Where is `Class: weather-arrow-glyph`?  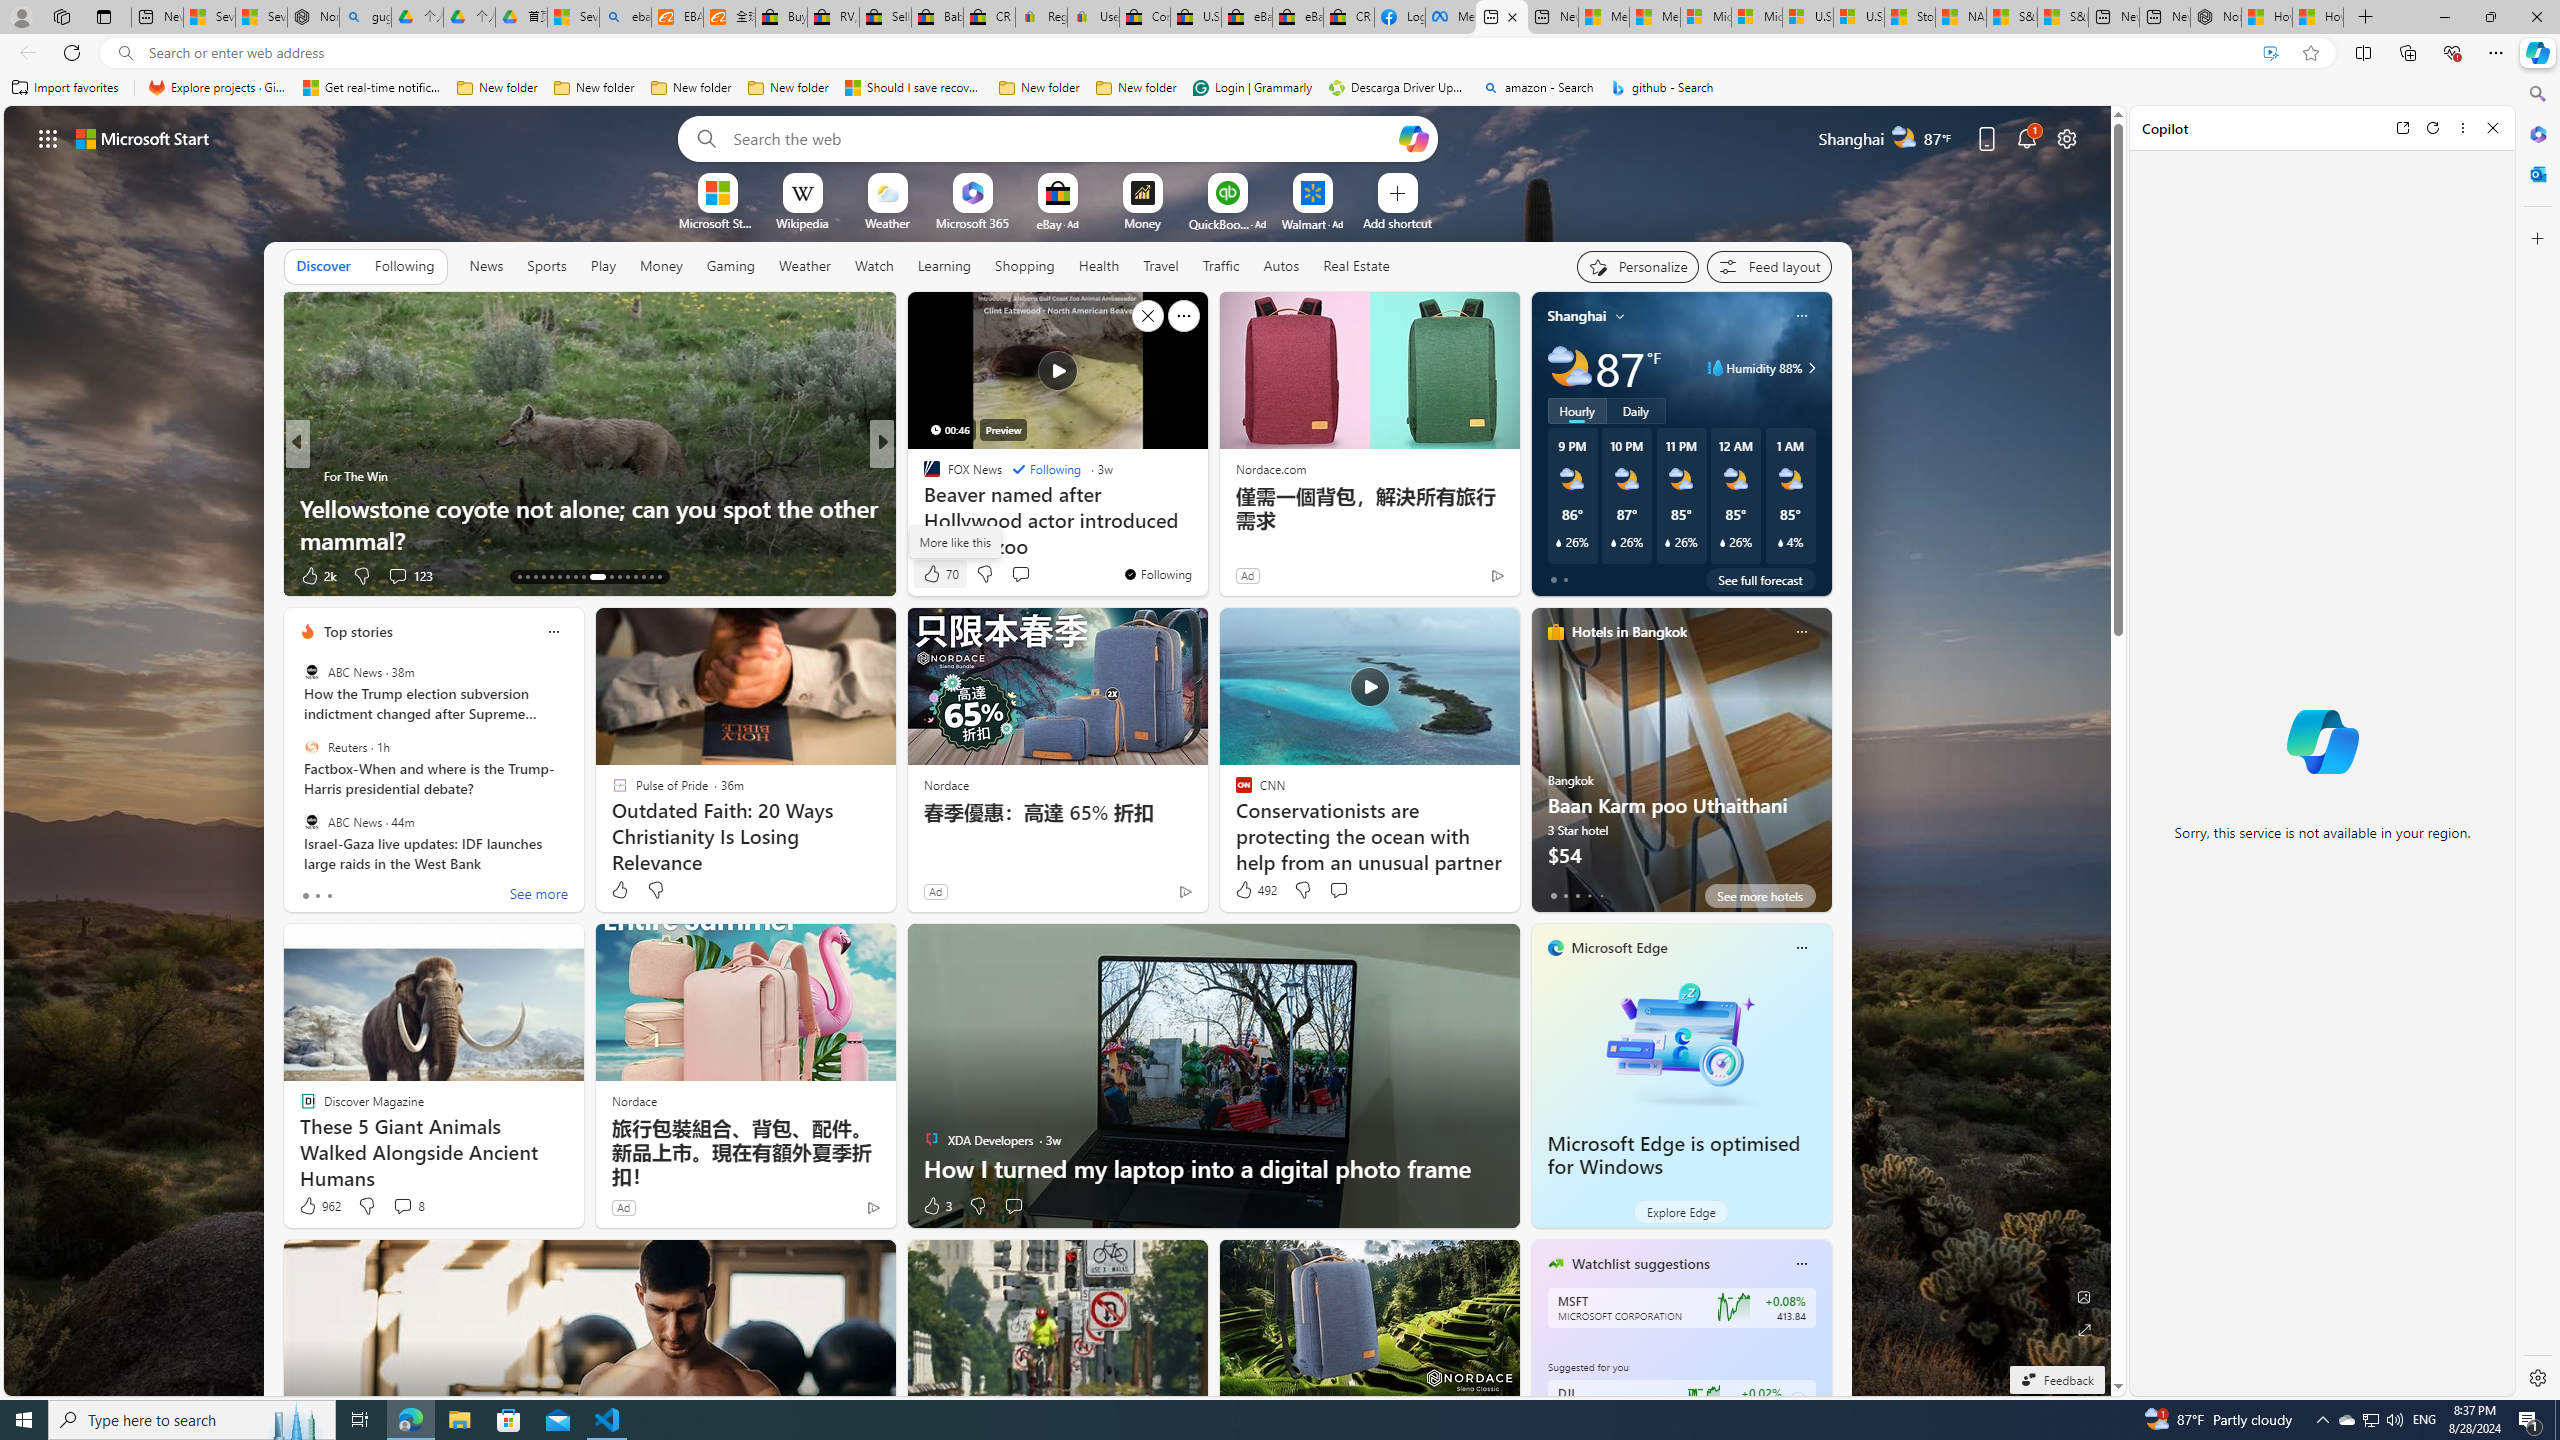 Class: weather-arrow-glyph is located at coordinates (1811, 368).